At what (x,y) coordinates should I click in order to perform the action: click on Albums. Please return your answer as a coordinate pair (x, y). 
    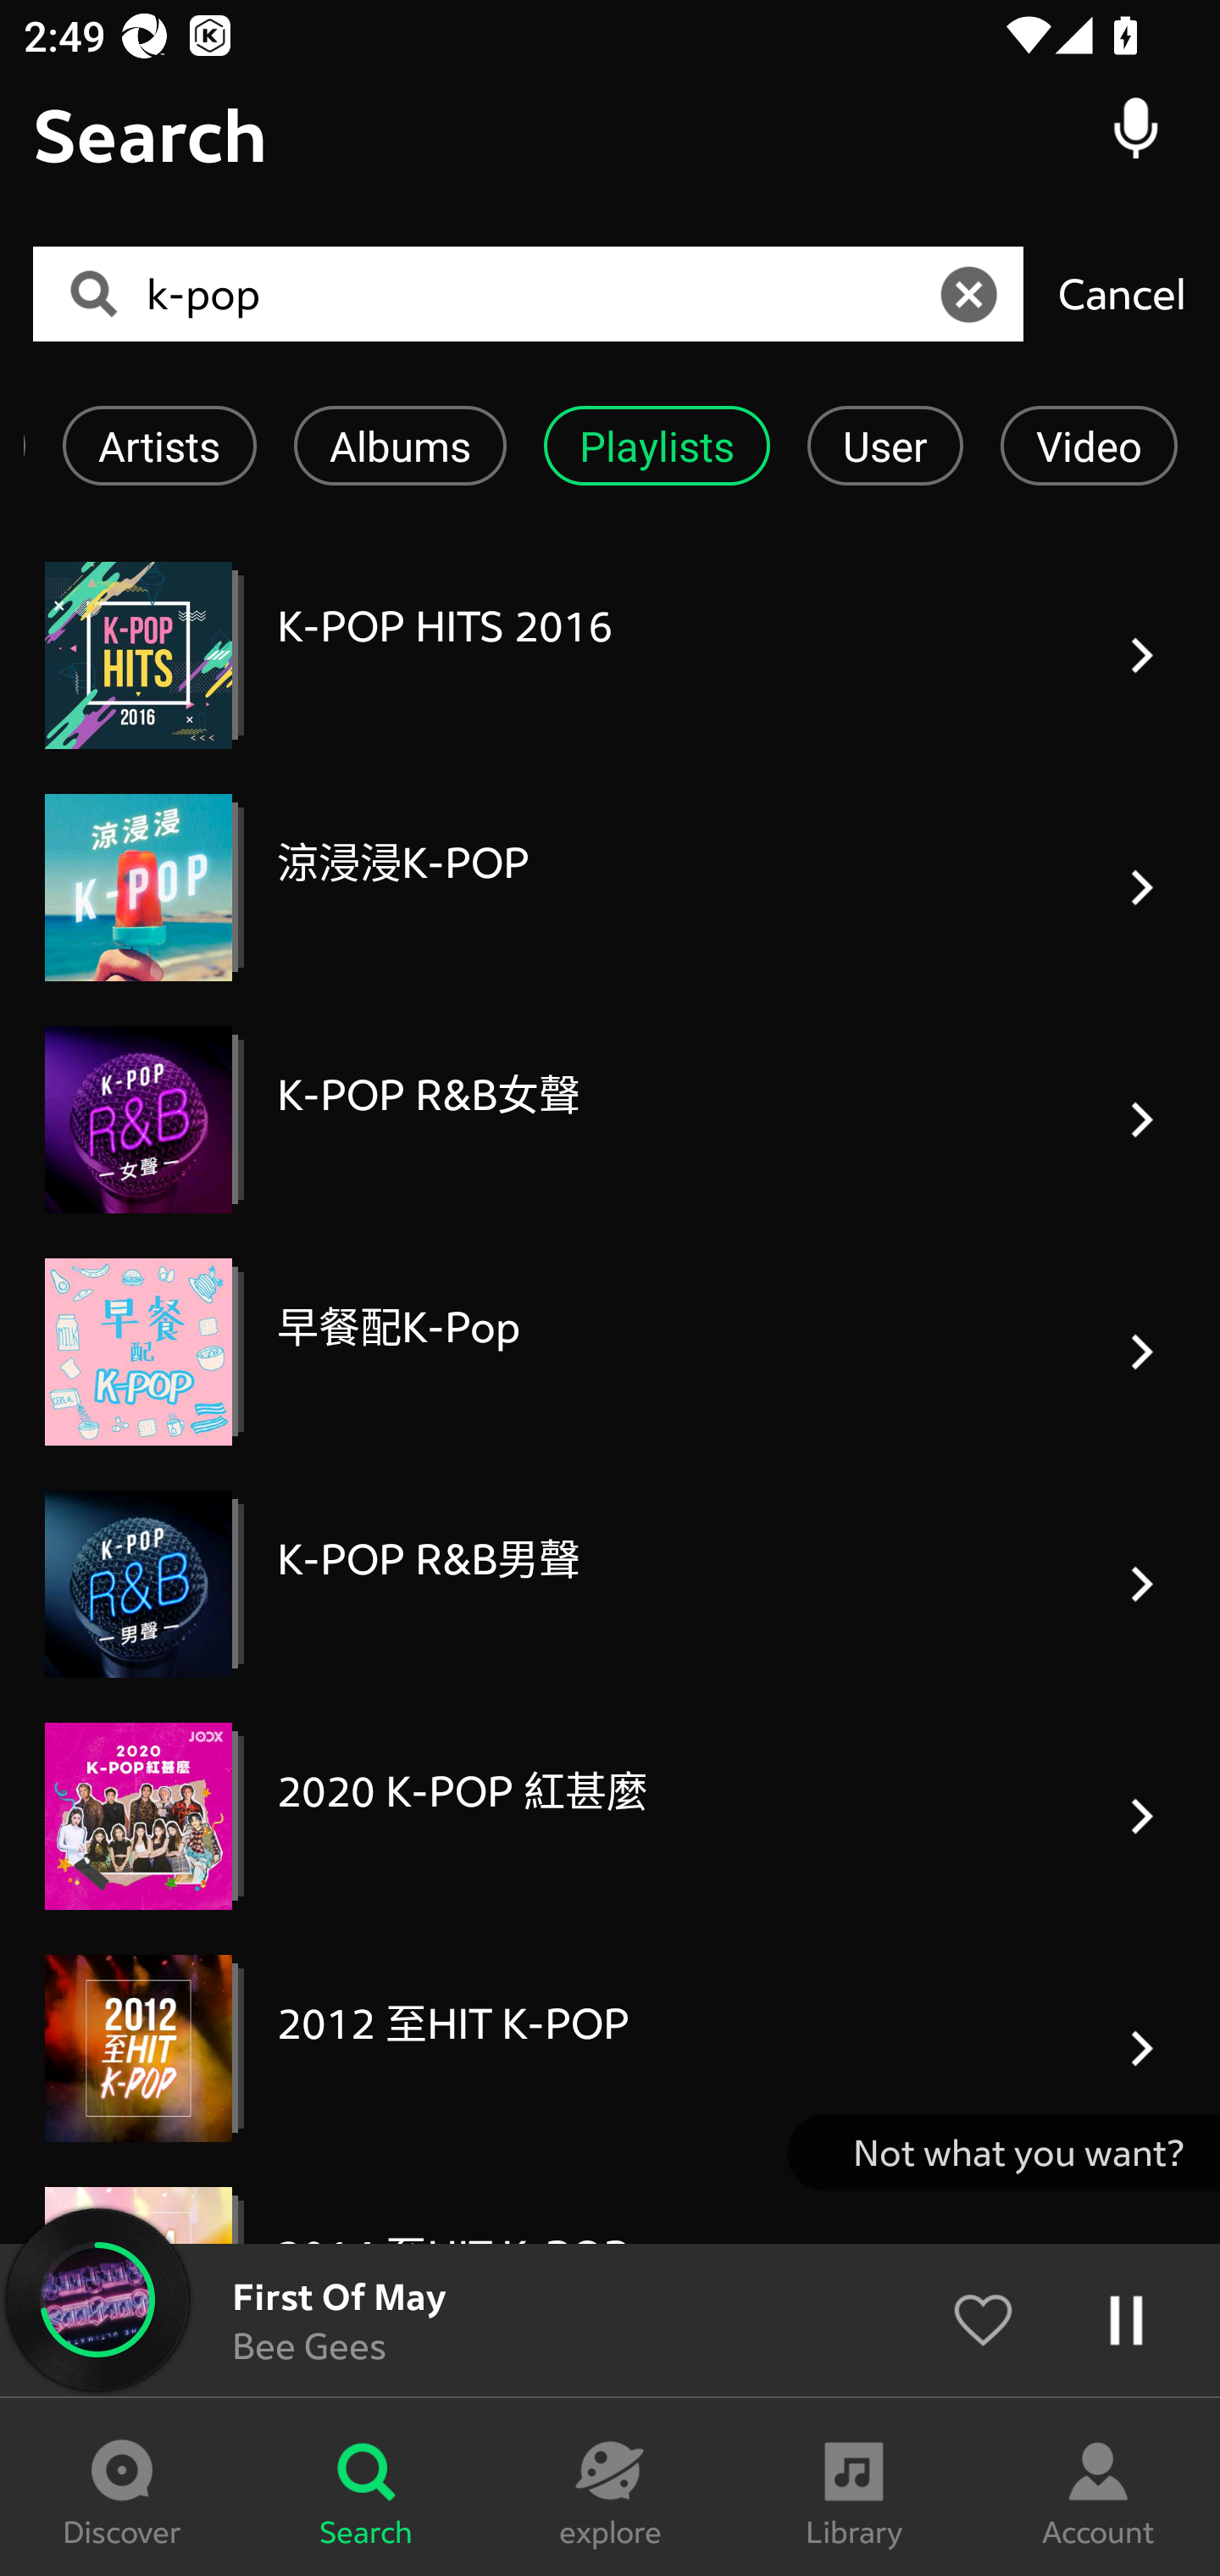
    Looking at the image, I should click on (400, 446).